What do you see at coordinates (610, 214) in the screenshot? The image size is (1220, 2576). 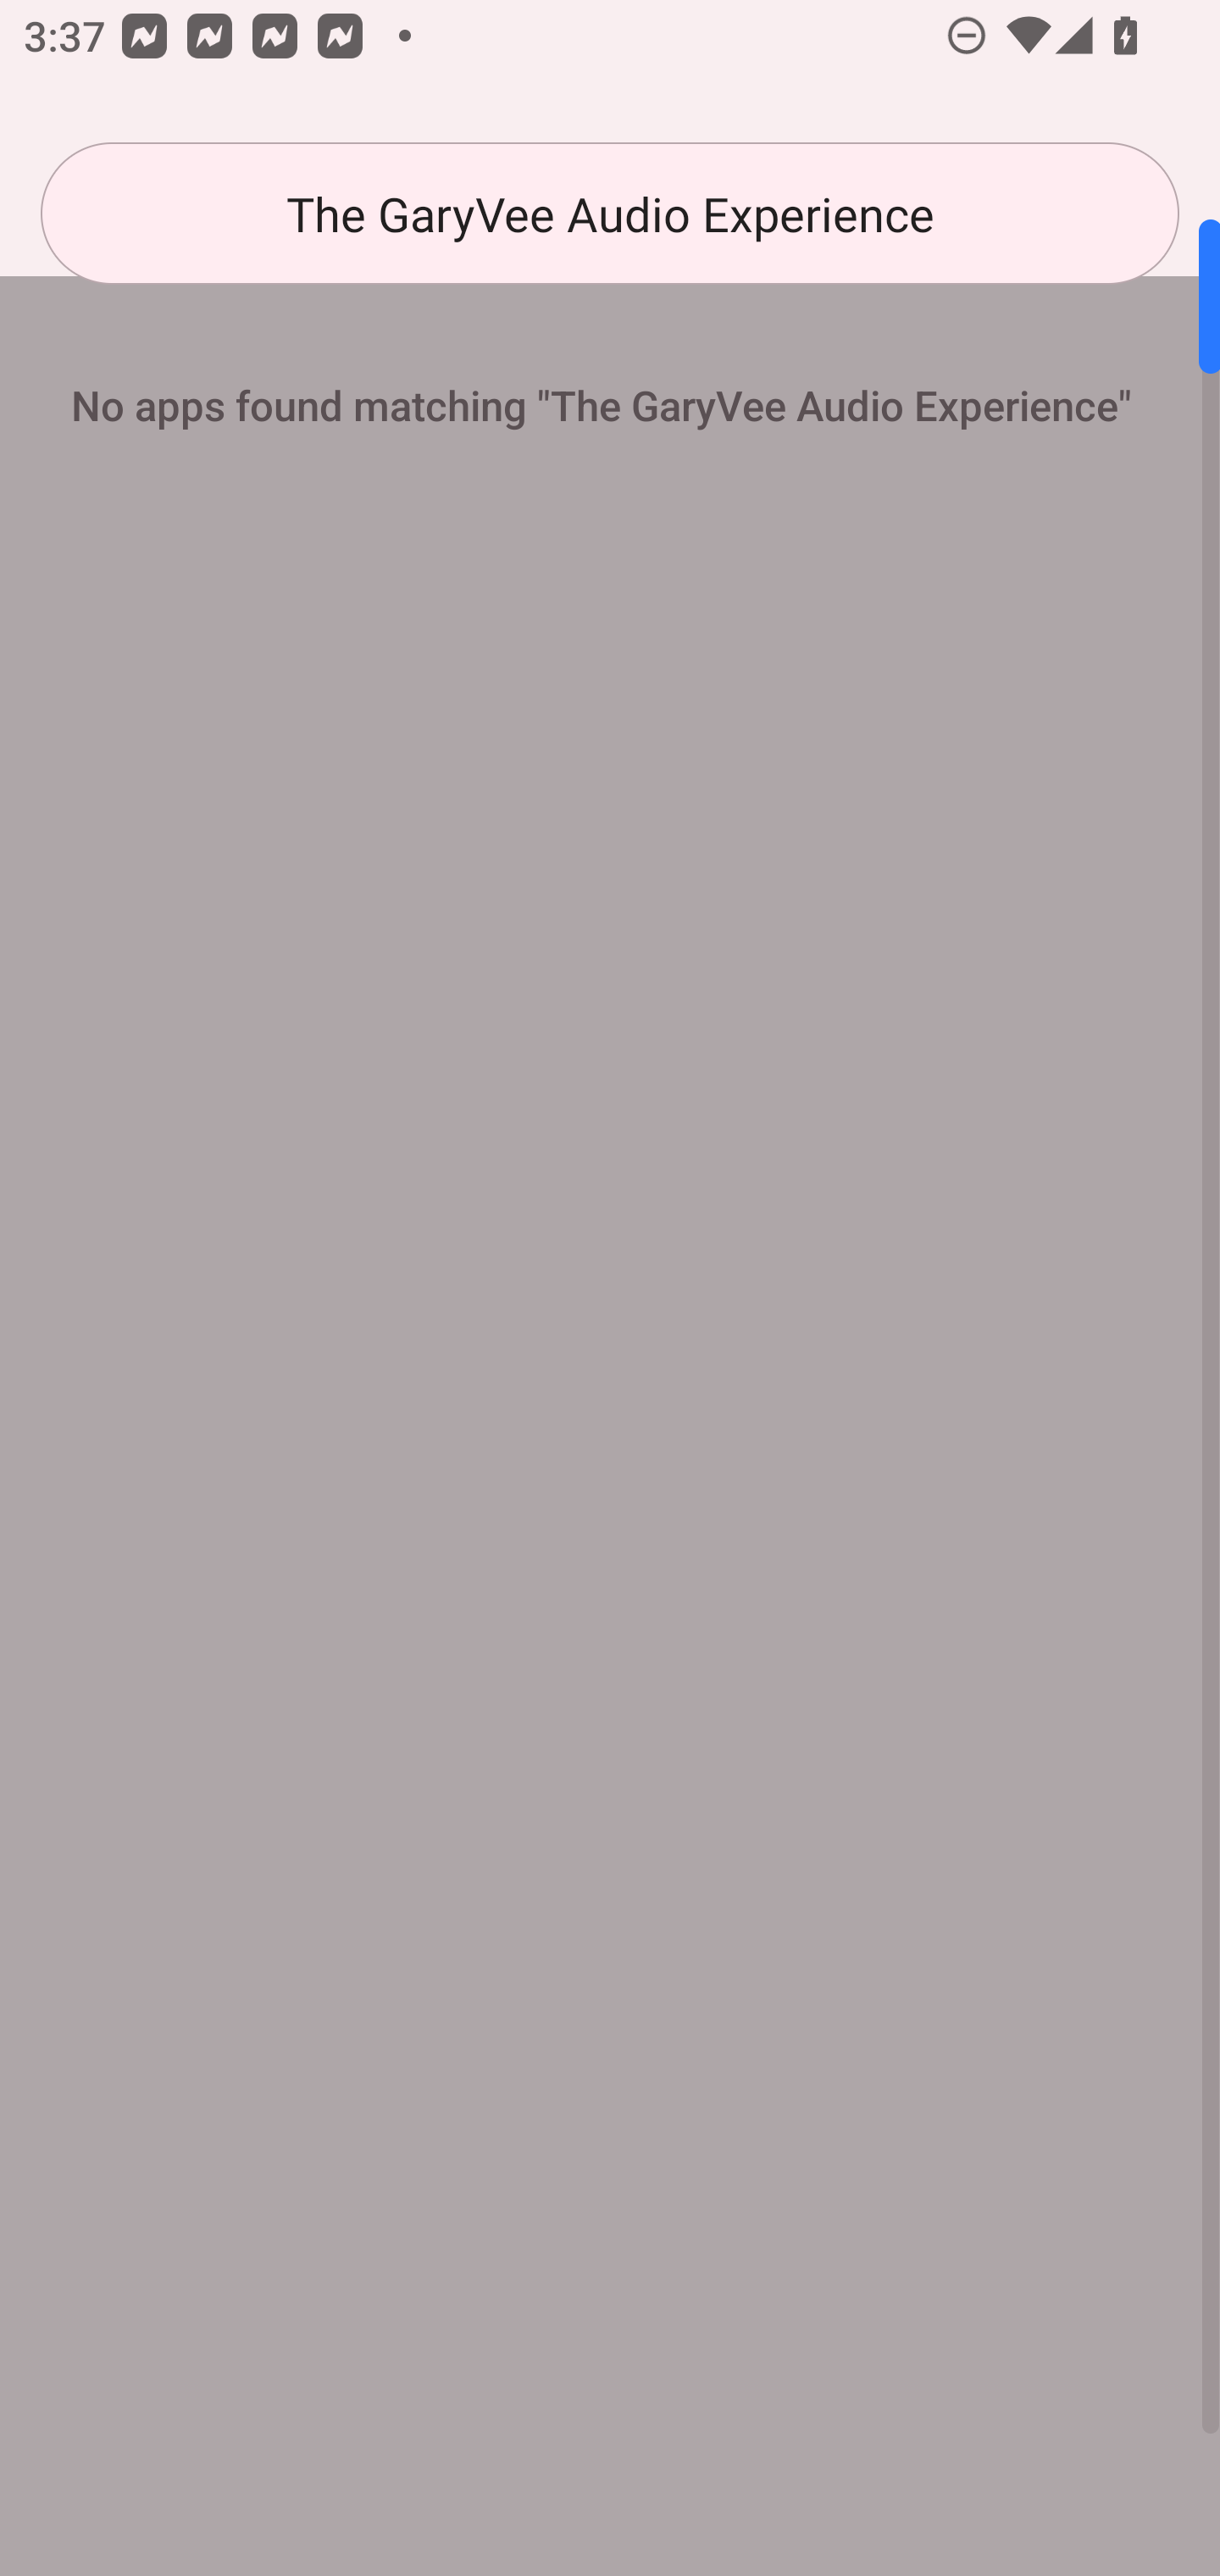 I see `The GaryVee Audio Experience` at bounding box center [610, 214].